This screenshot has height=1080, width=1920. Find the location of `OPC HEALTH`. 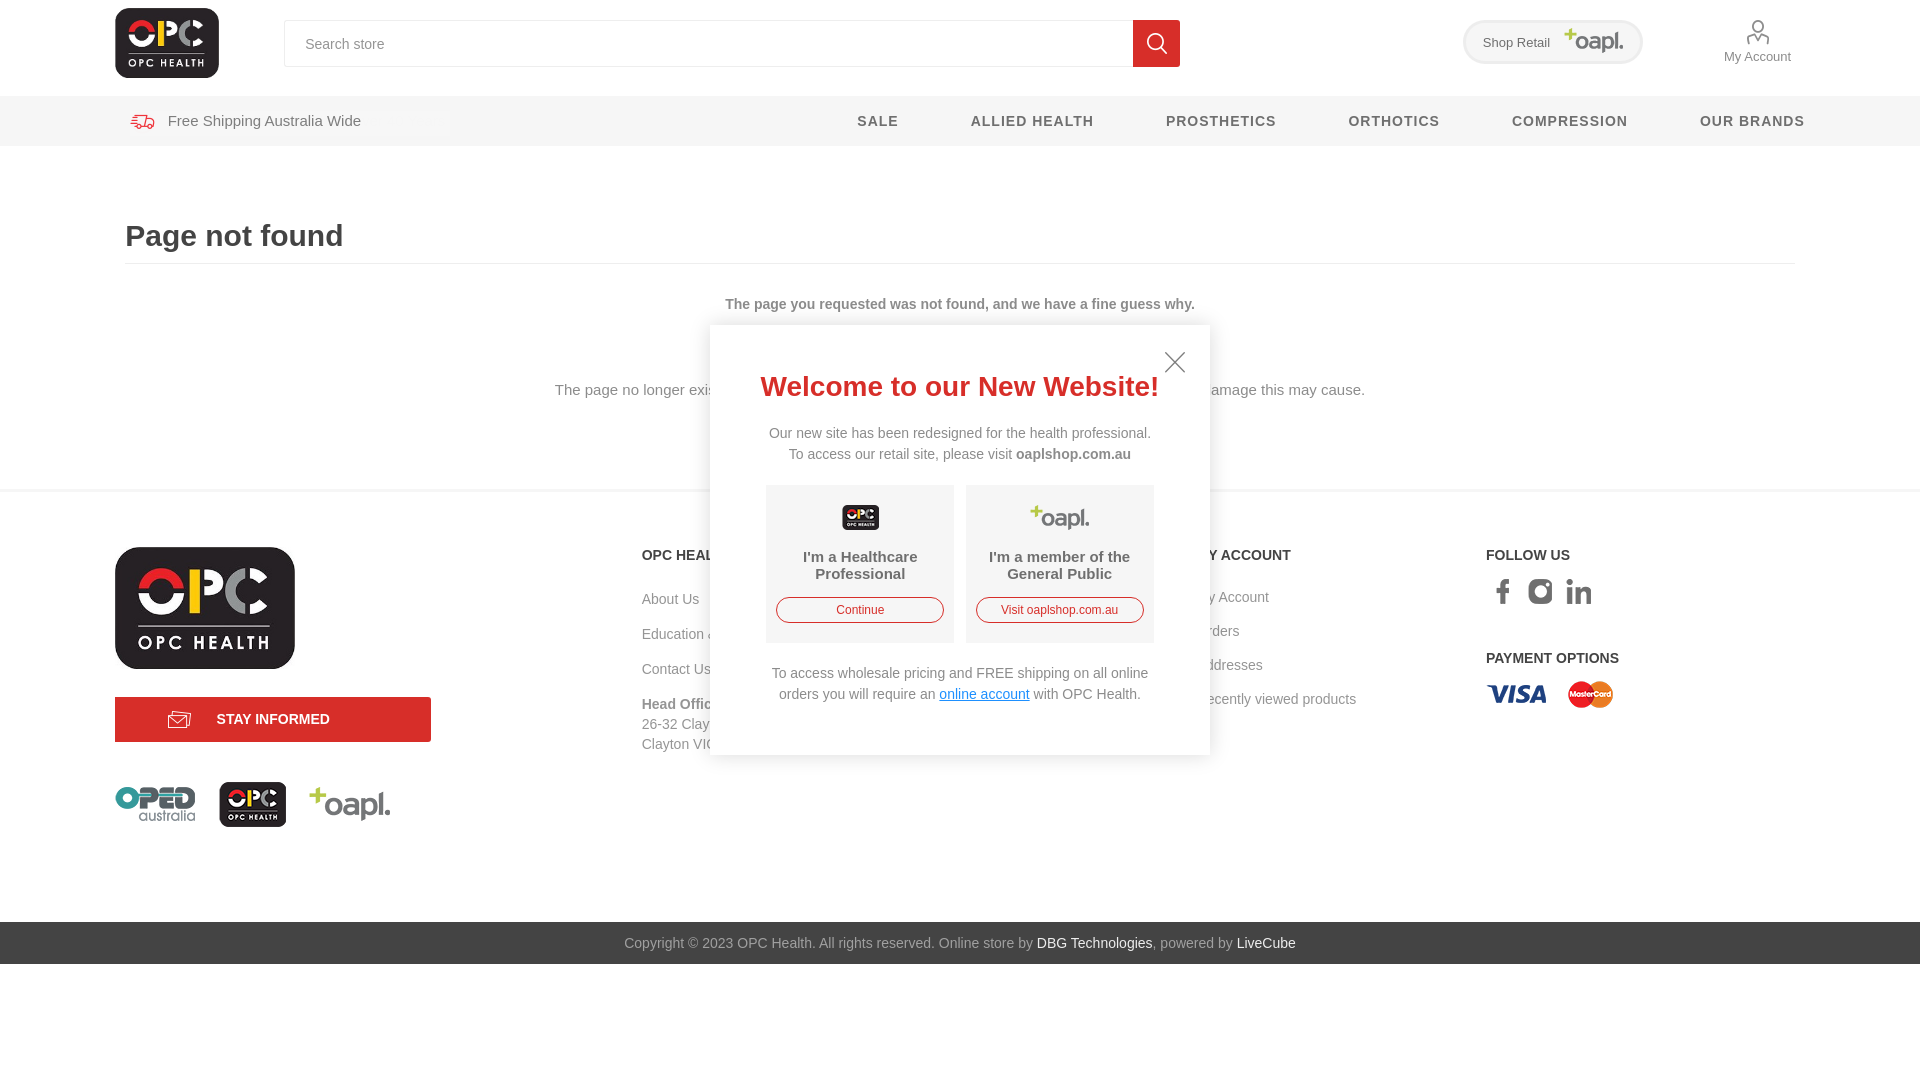

OPC HEALTH is located at coordinates (860, 518).